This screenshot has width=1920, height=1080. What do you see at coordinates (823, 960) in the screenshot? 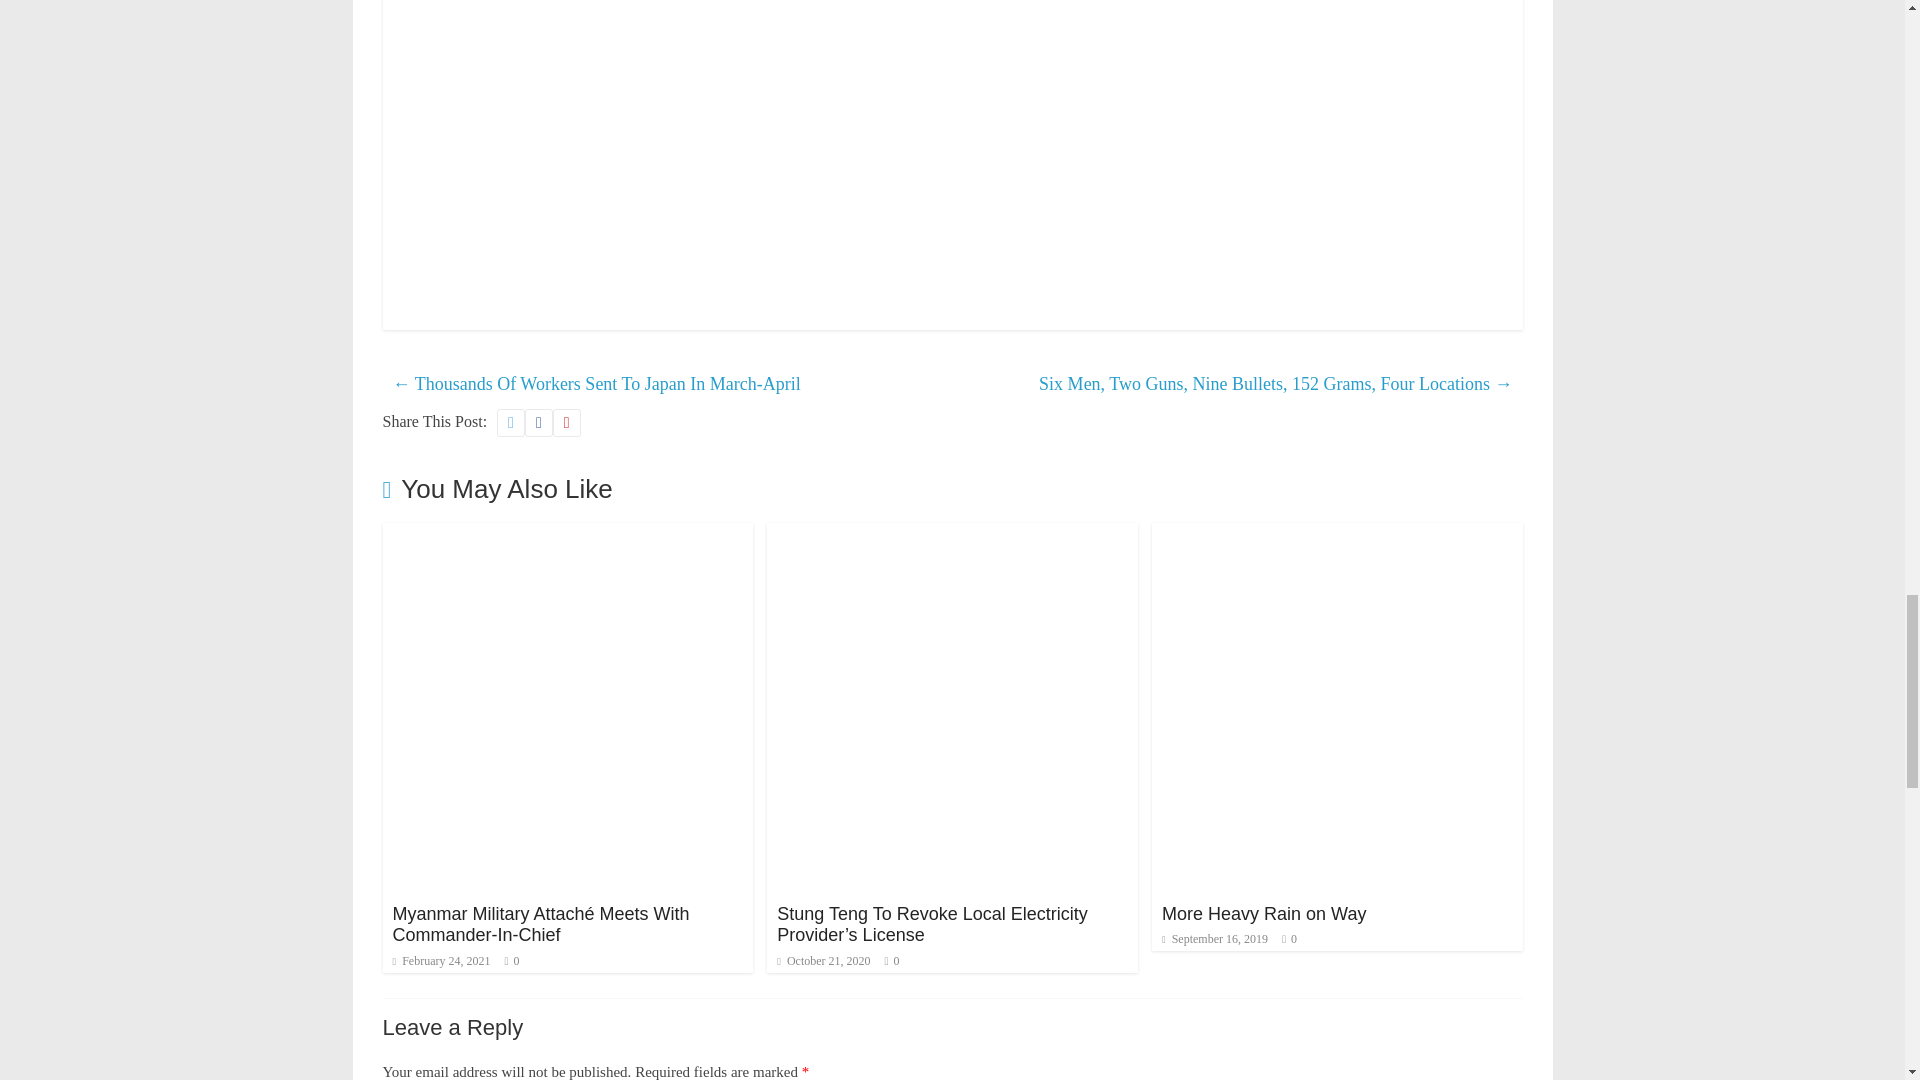
I see `9:54 am` at bounding box center [823, 960].